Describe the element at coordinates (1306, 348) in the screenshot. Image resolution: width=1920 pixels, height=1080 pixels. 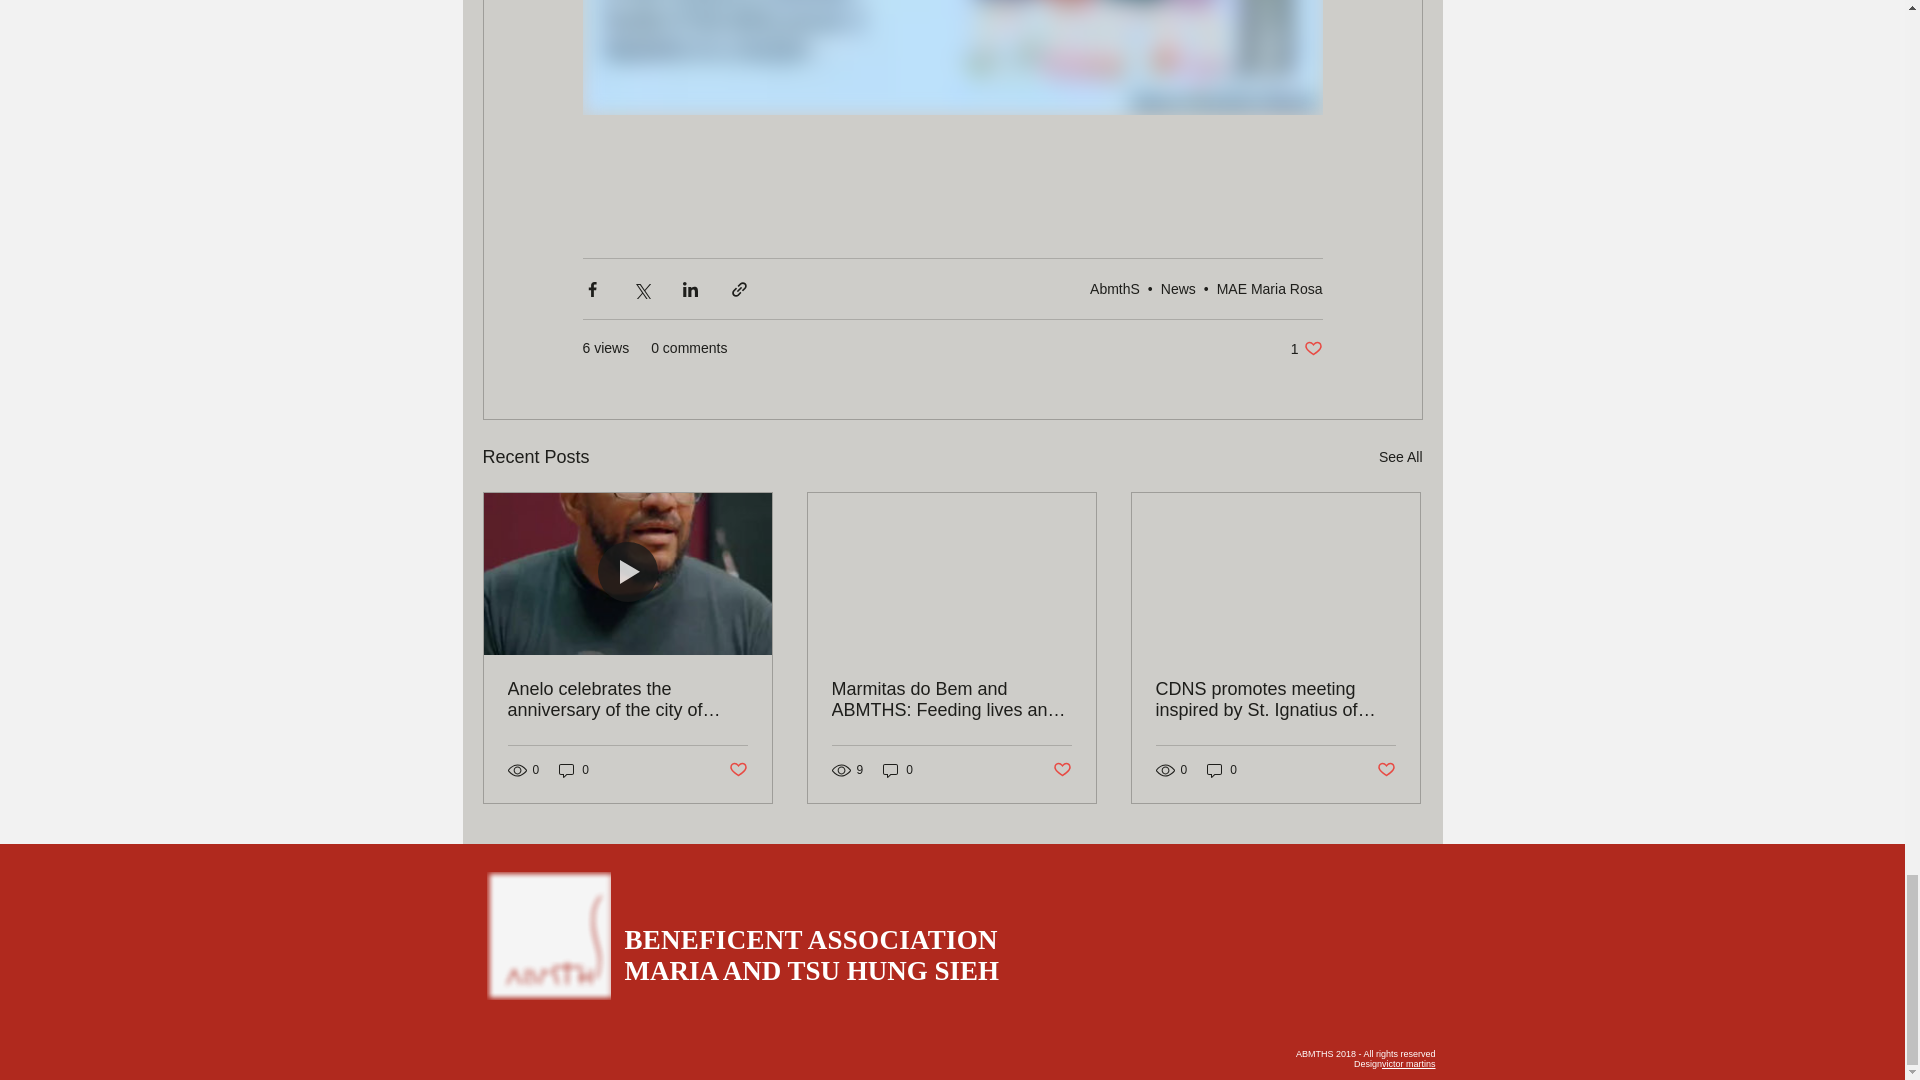
I see `See All` at that location.